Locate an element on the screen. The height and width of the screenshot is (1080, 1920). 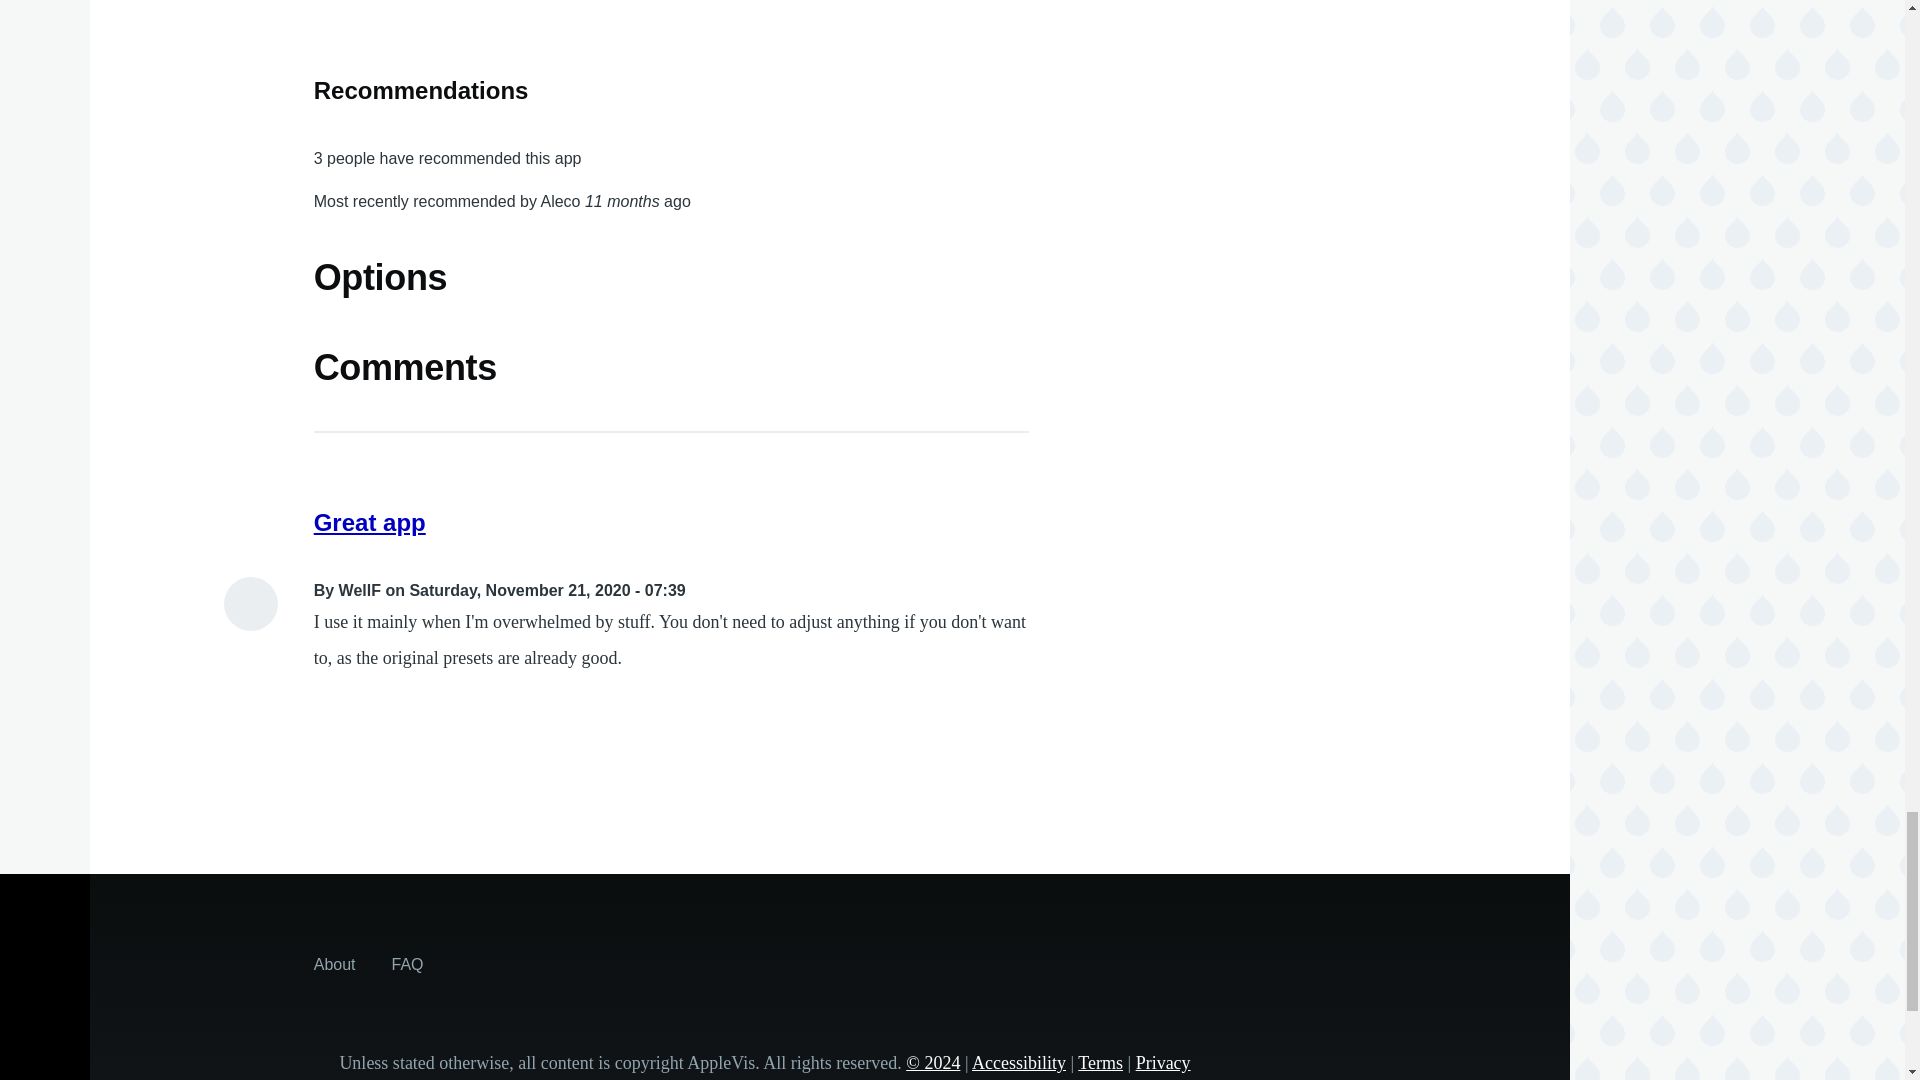
Privacy is located at coordinates (1163, 1063).